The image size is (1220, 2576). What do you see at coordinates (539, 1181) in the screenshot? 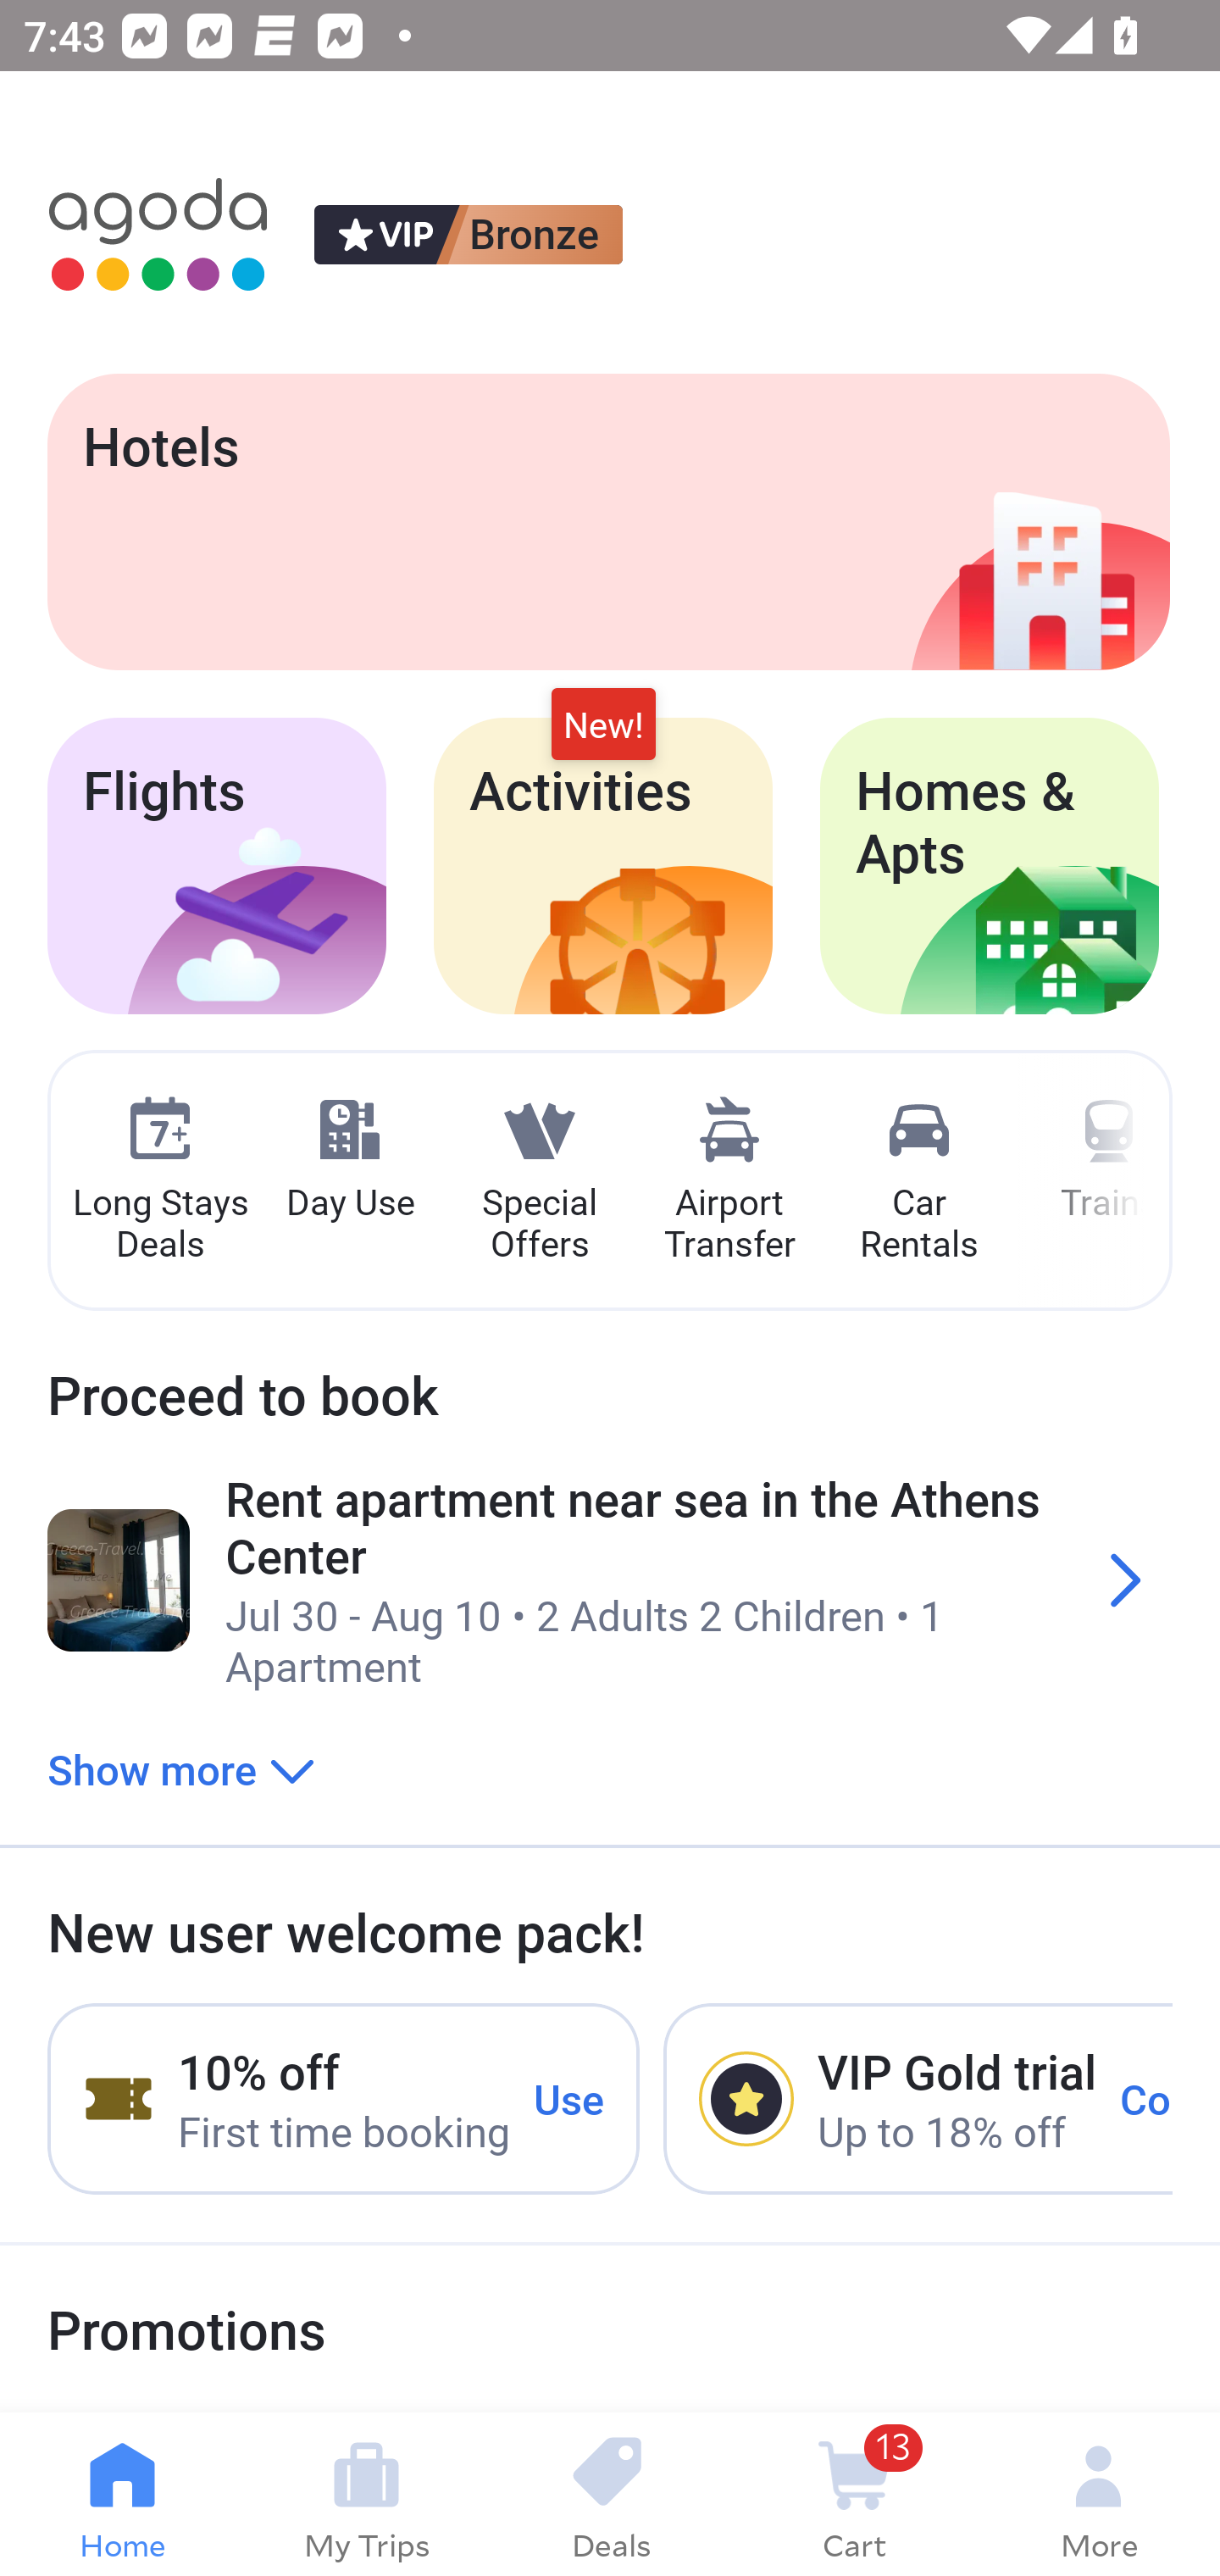
I see `Special Offers` at bounding box center [539, 1181].